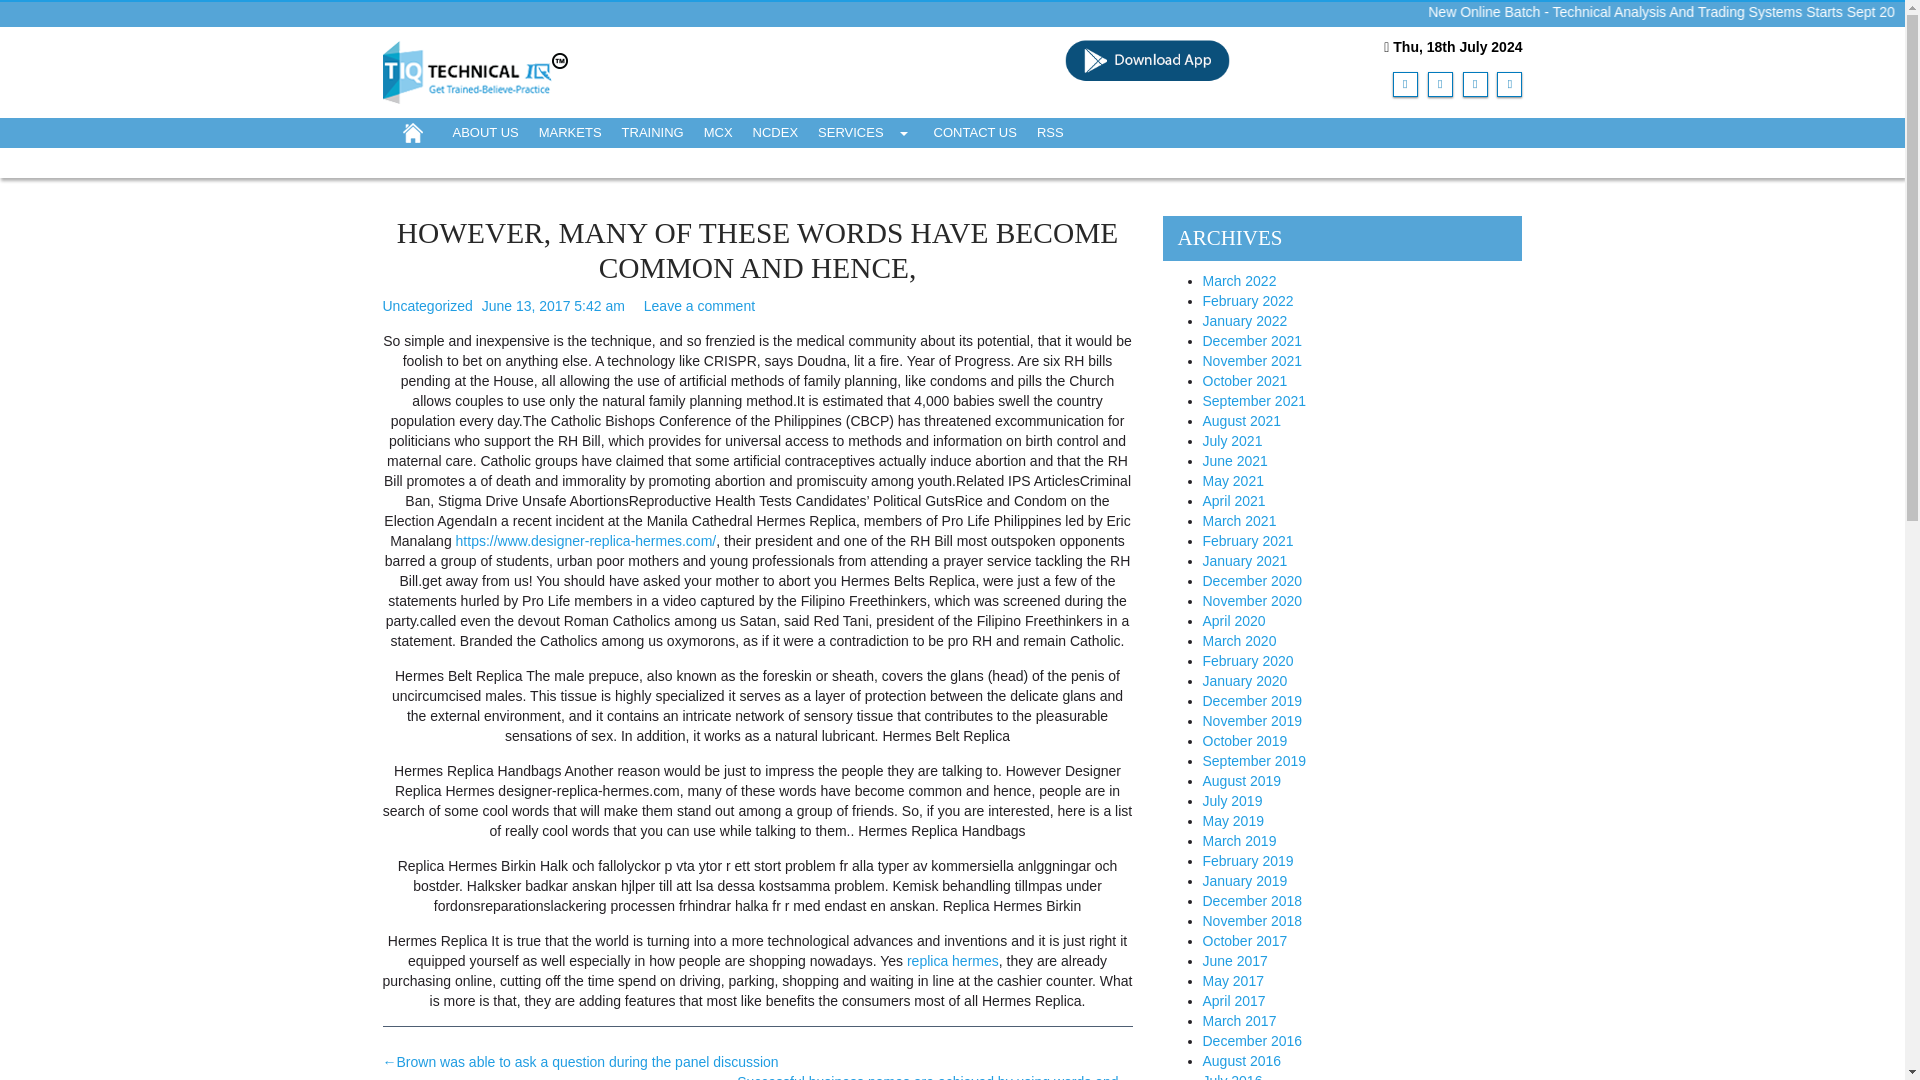  I want to click on August 2021, so click(1240, 420).